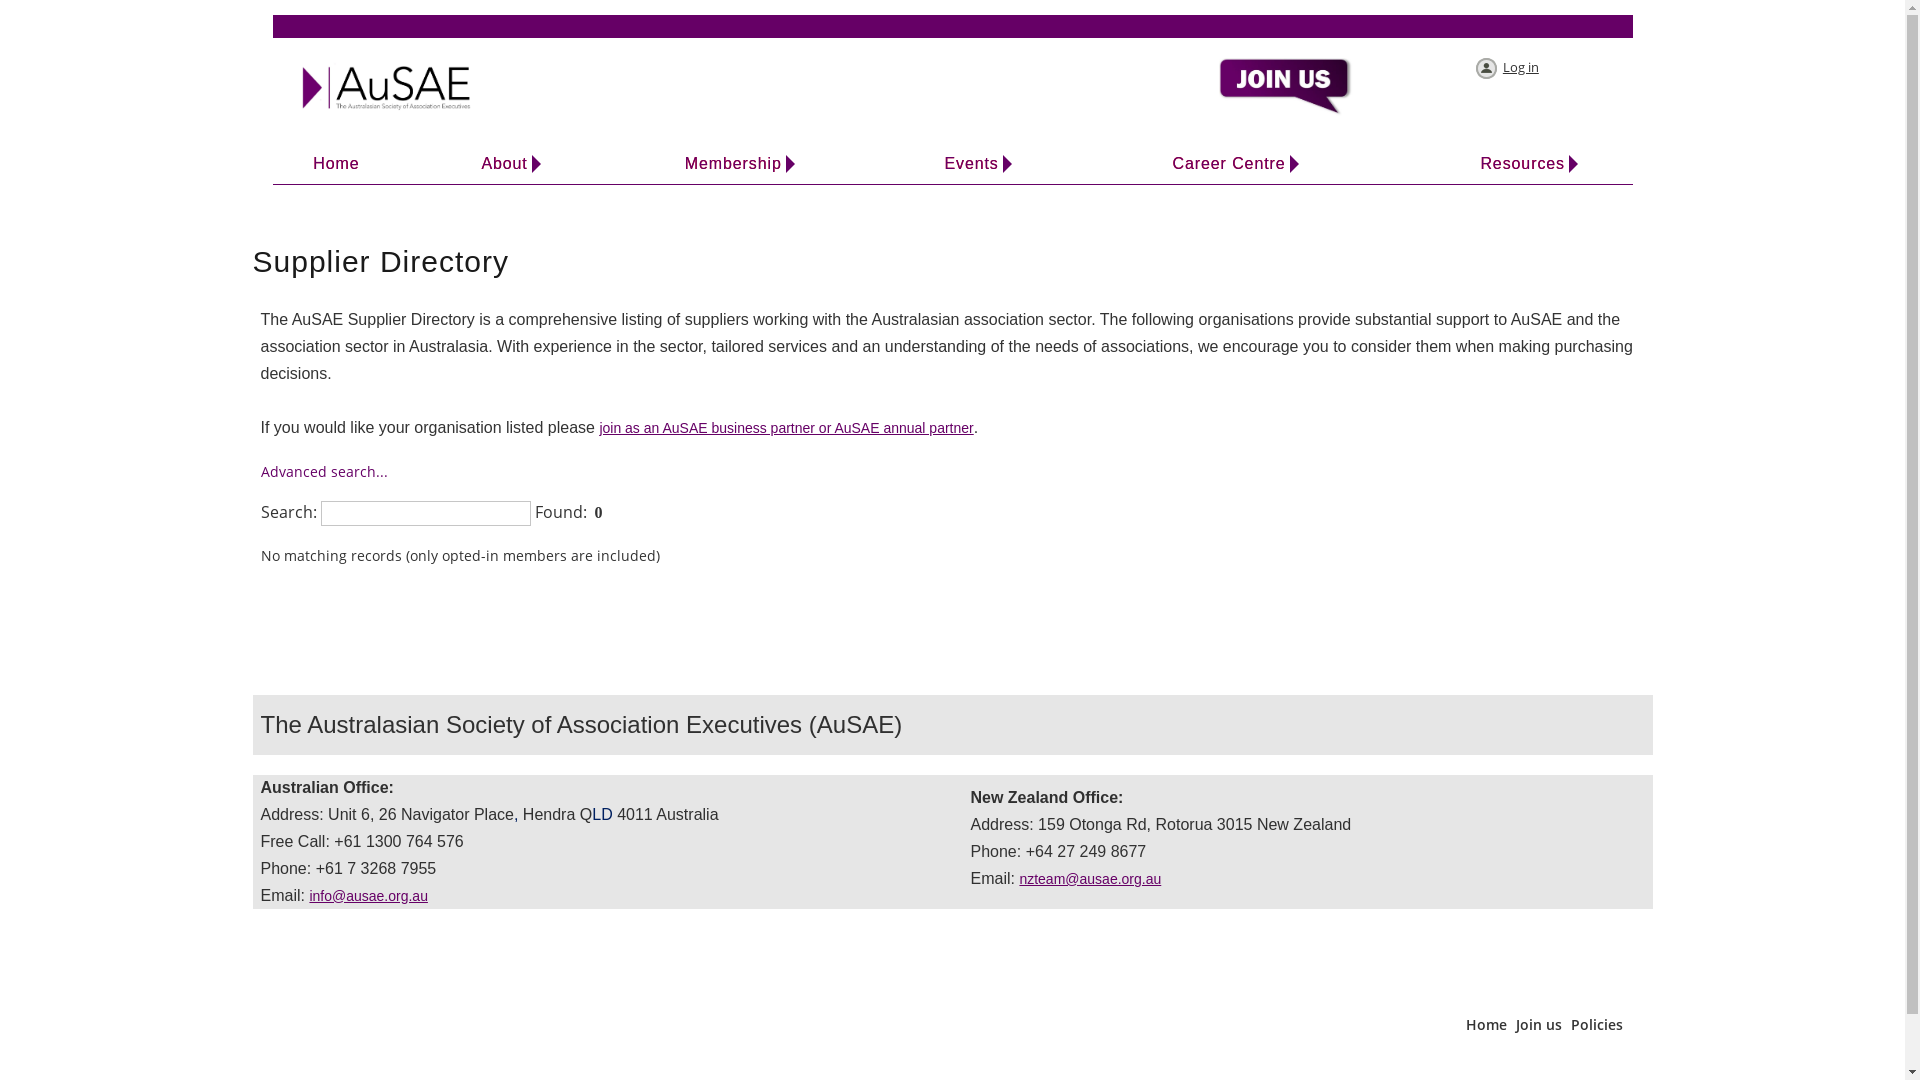 The width and height of the screenshot is (1920, 1080). I want to click on Resources, so click(1523, 164).